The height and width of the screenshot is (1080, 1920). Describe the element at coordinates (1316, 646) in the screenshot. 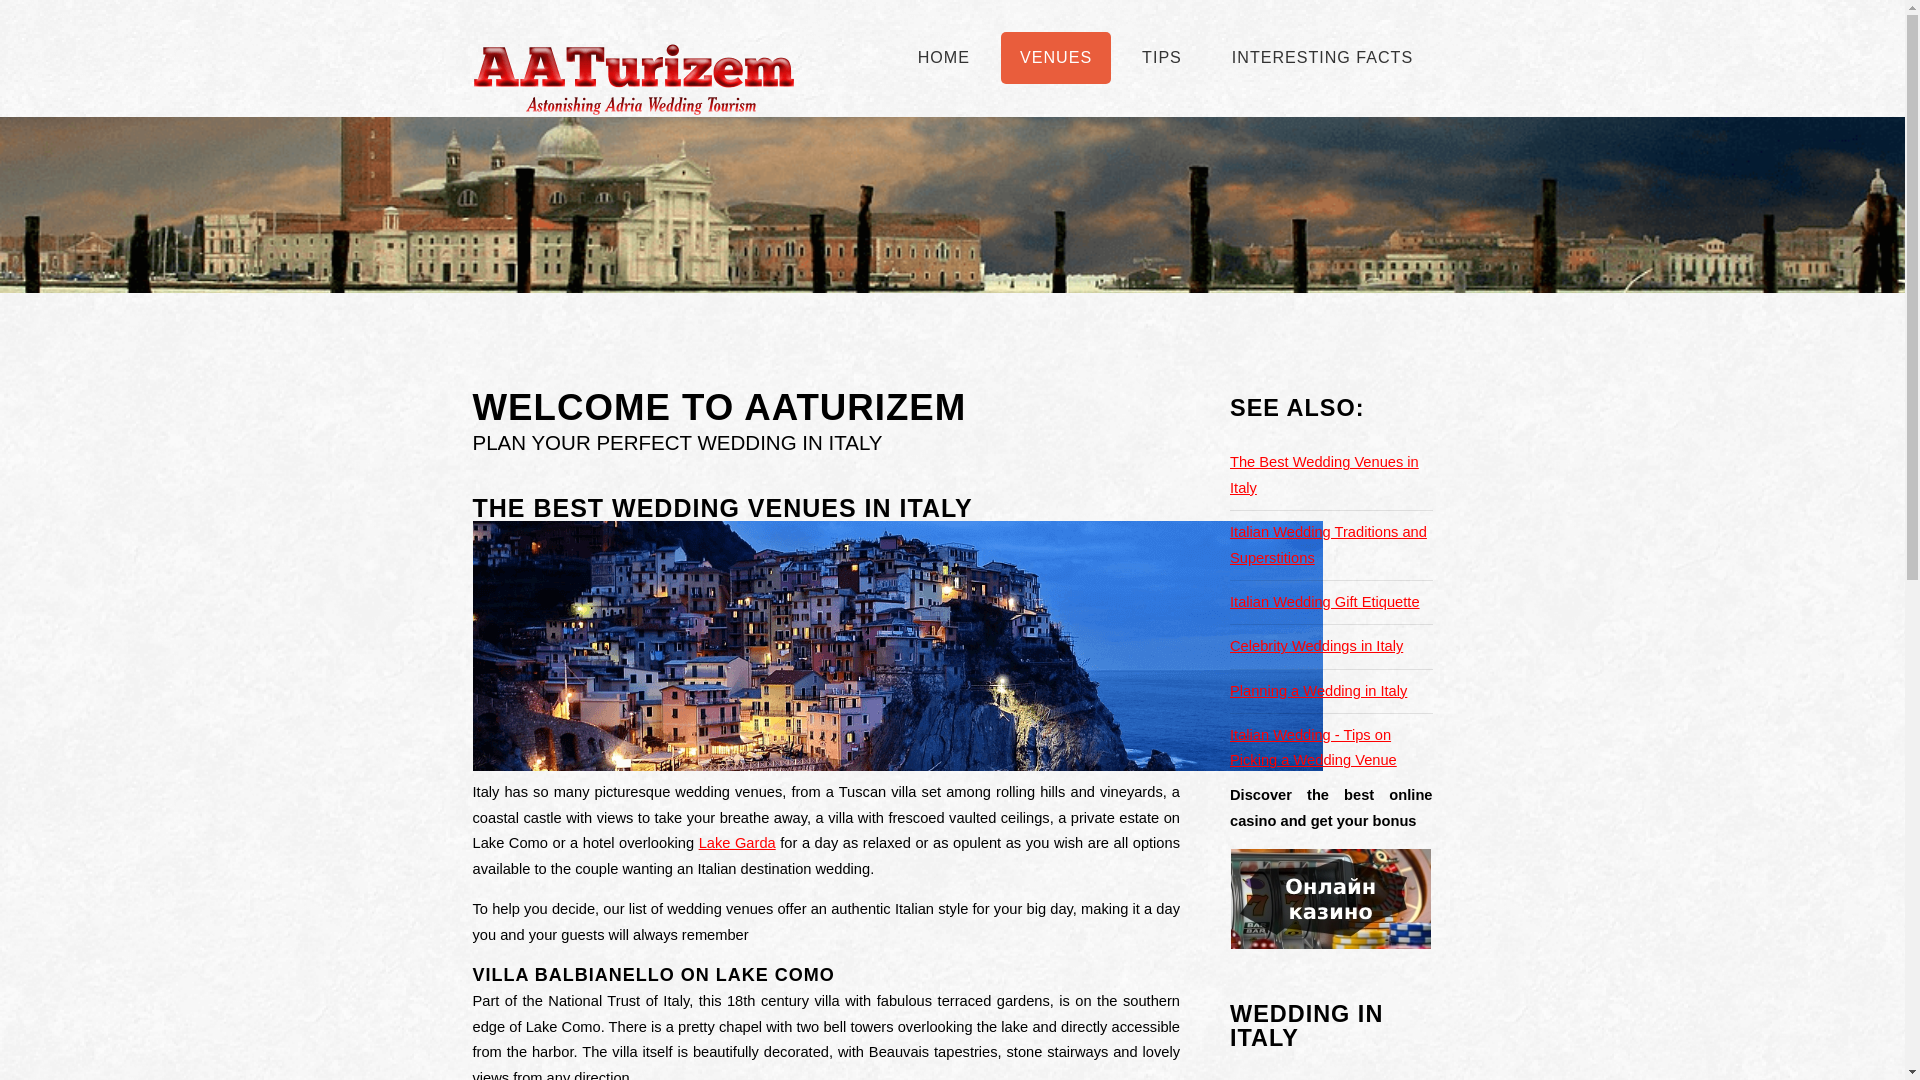

I see `Celebrity Weddings in Italy` at that location.